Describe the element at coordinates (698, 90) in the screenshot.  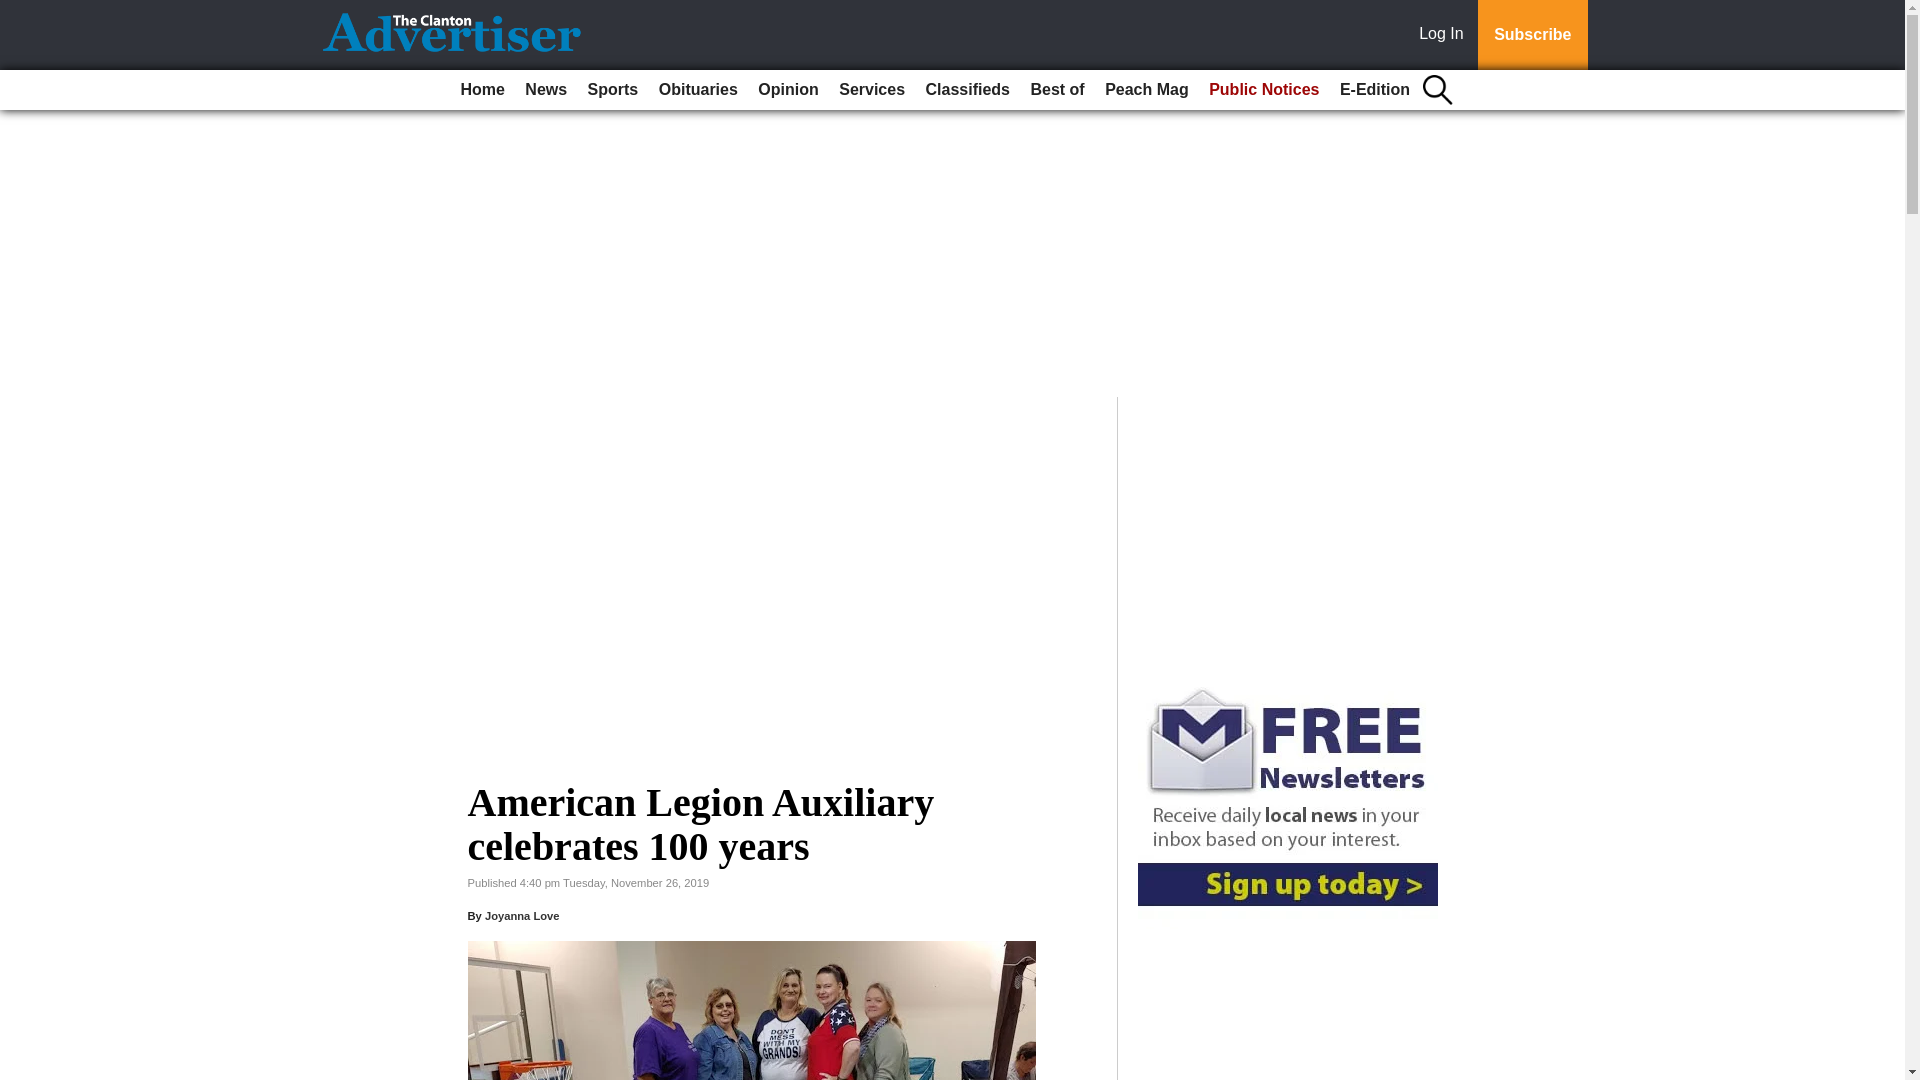
I see `Obituaries` at that location.